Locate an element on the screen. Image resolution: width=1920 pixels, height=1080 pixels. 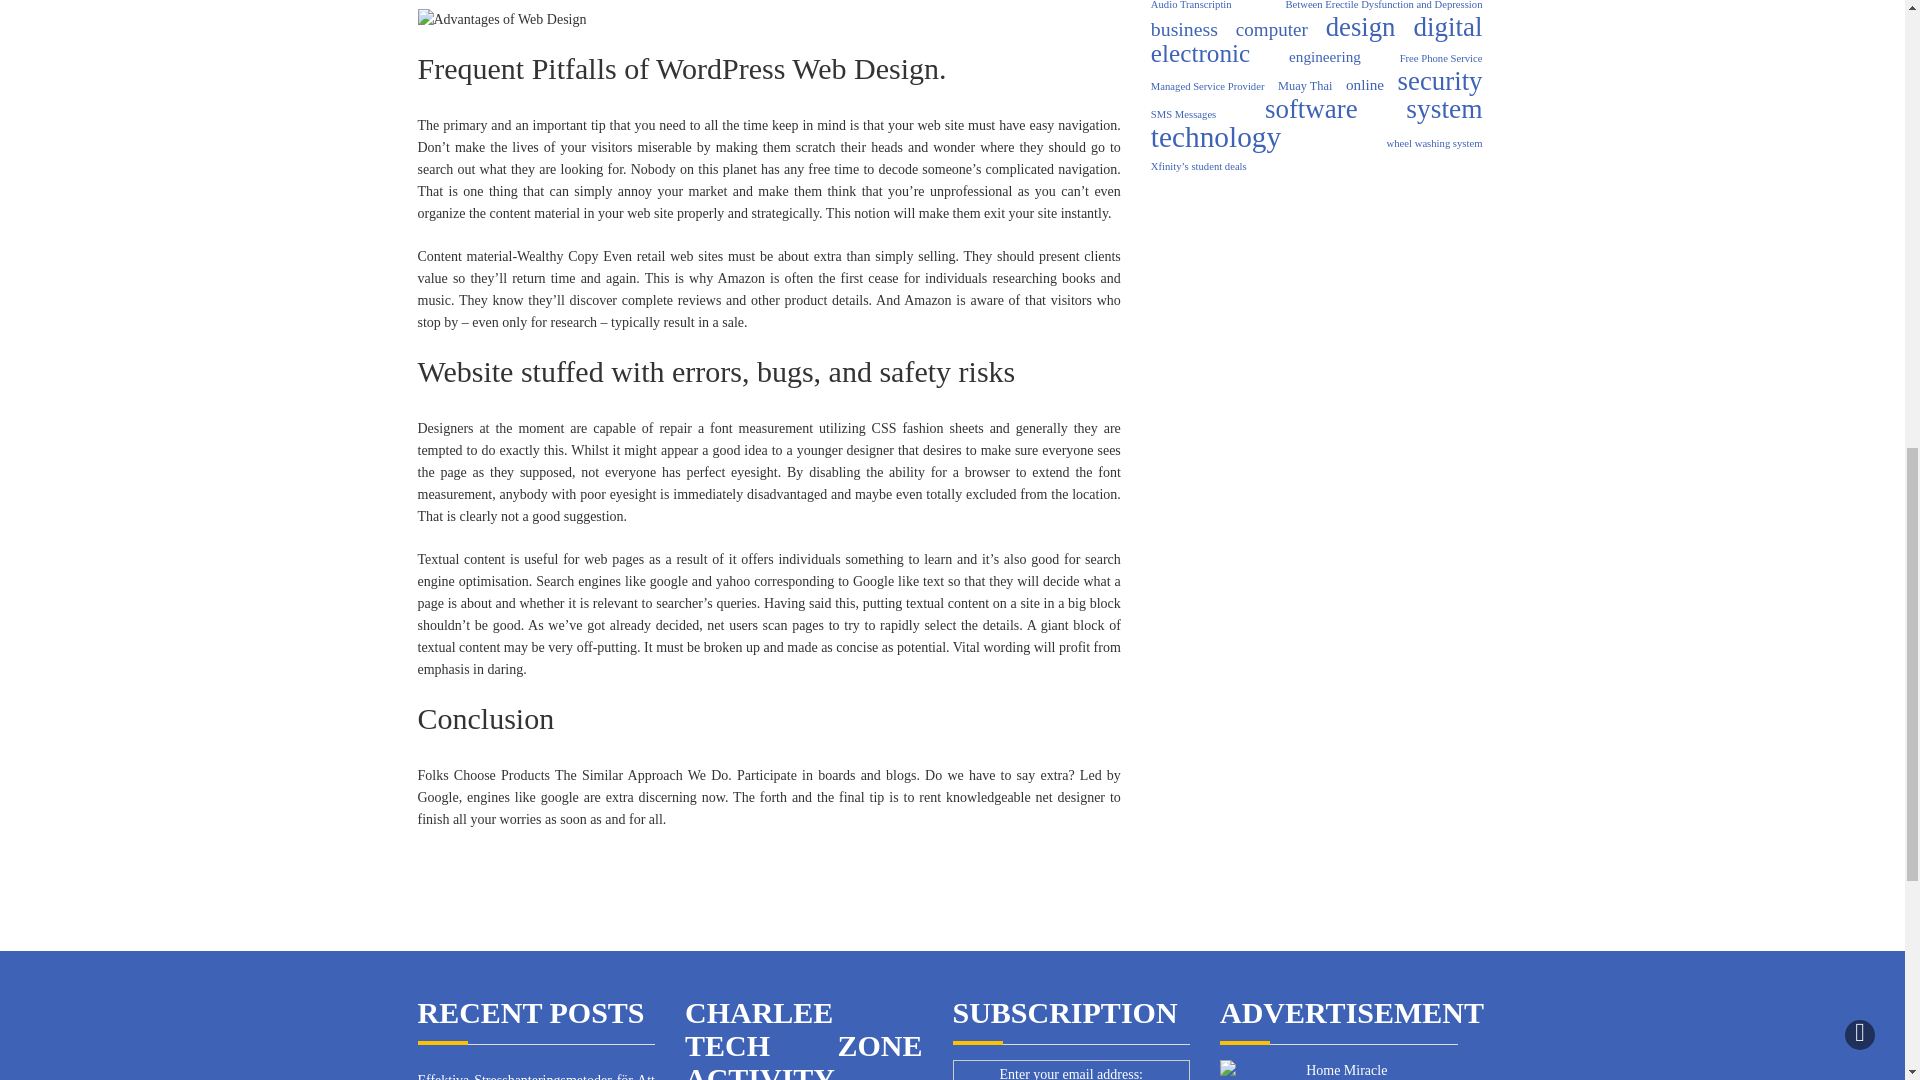
business is located at coordinates (1184, 28).